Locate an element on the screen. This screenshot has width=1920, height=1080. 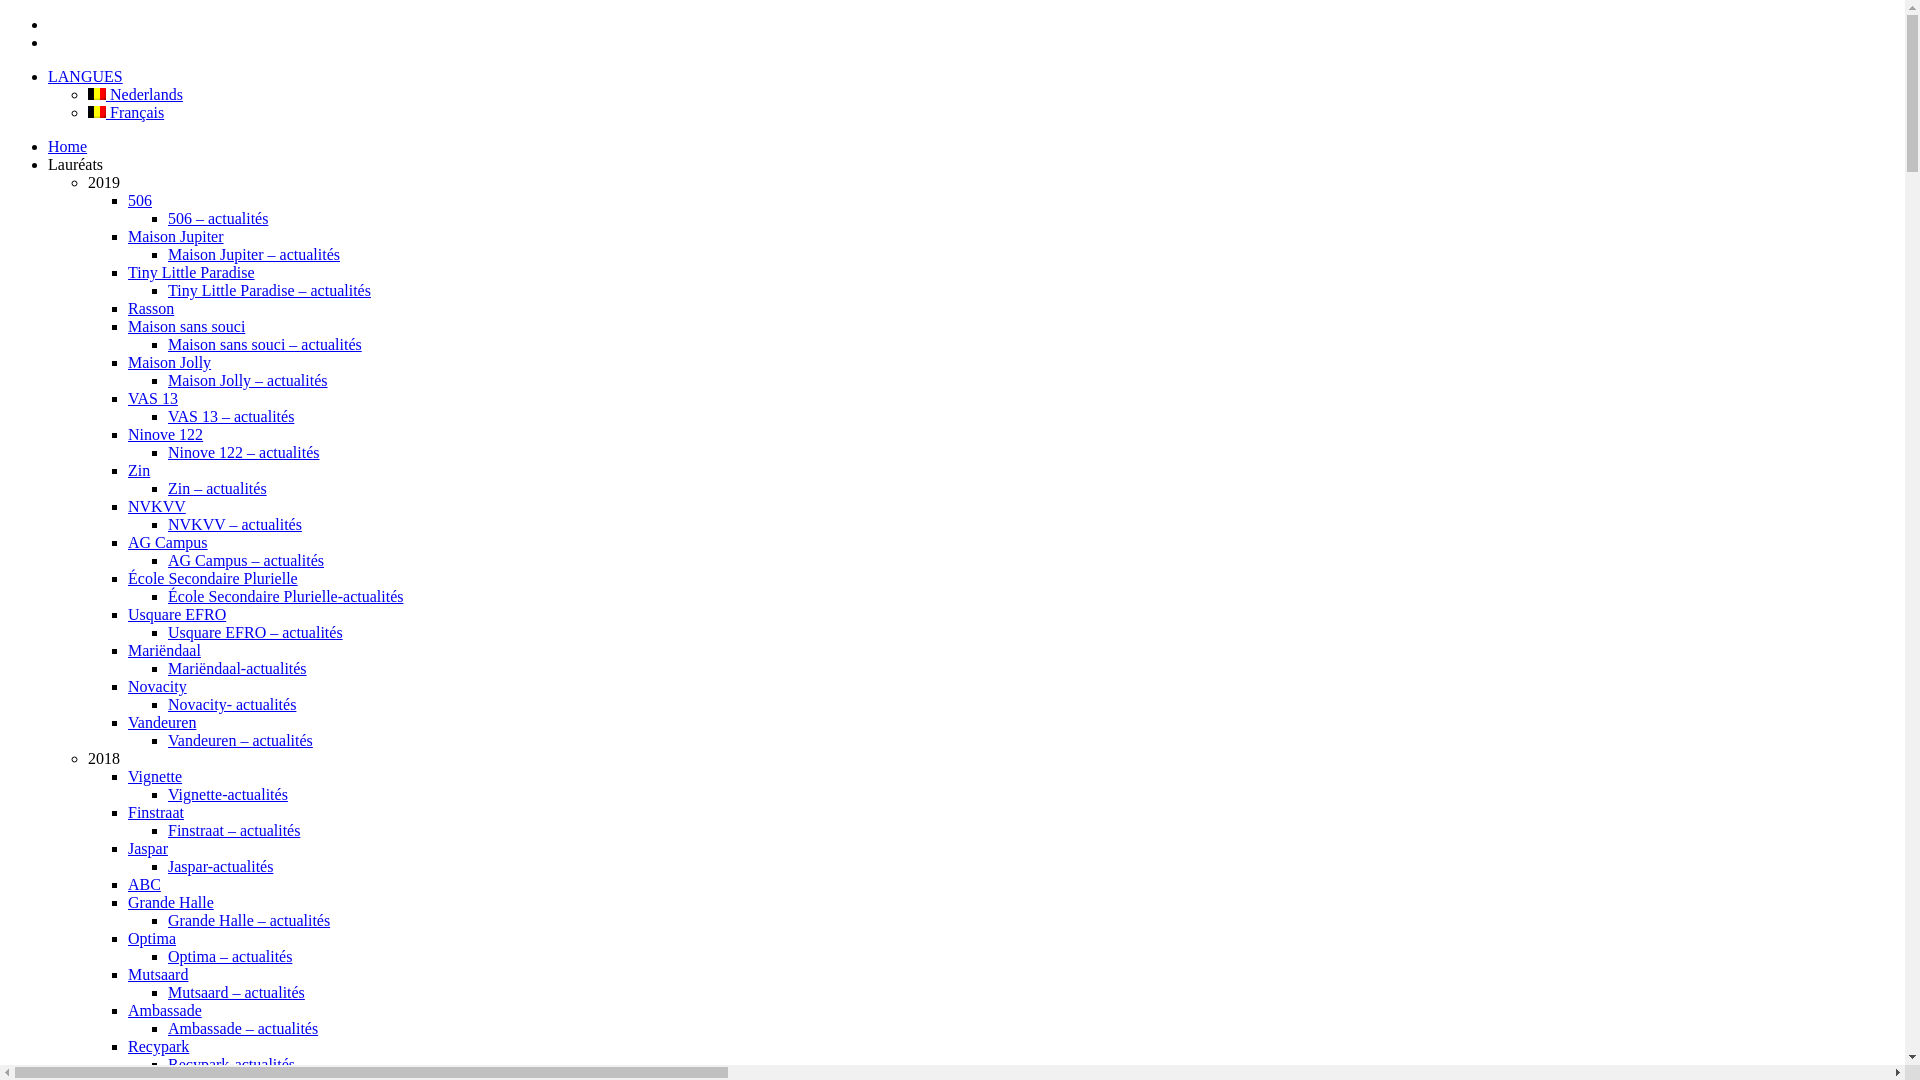
Maison sans souci is located at coordinates (186, 326).